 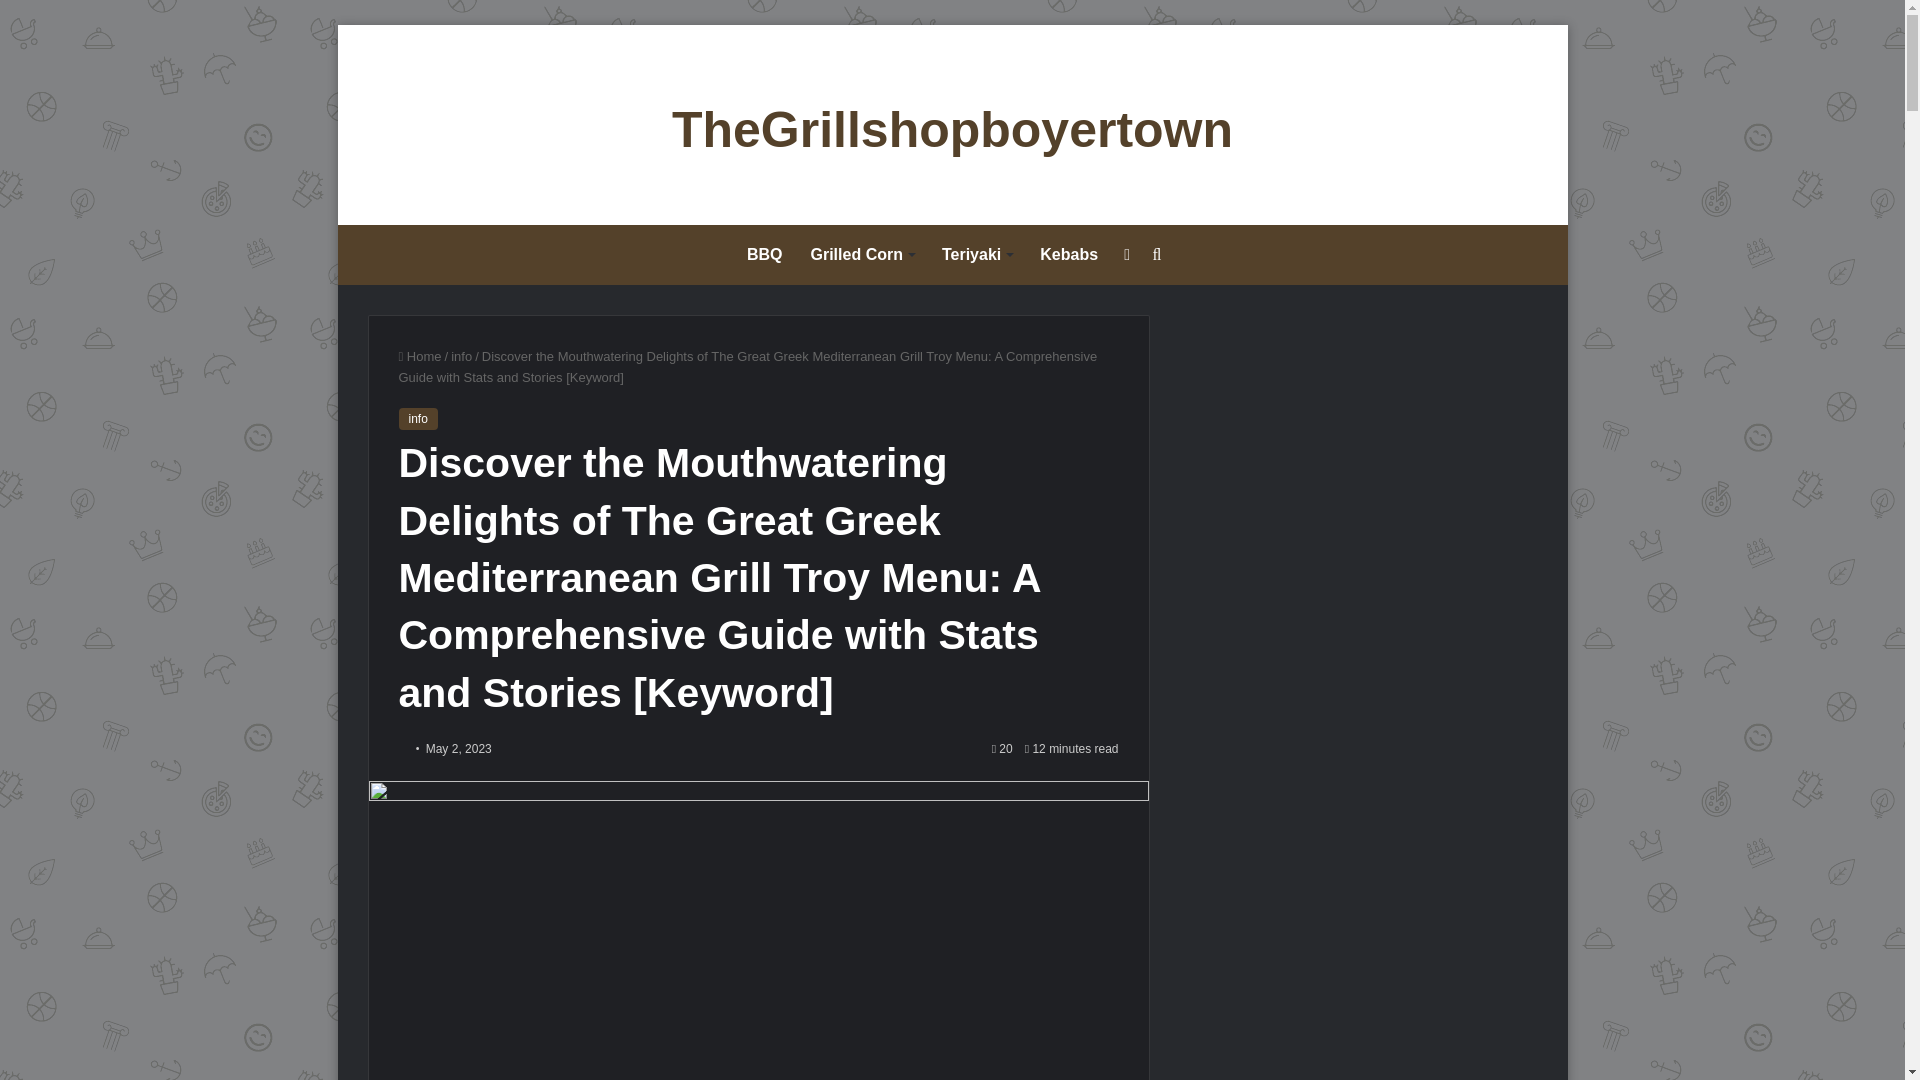 I want to click on info, so click(x=417, y=418).